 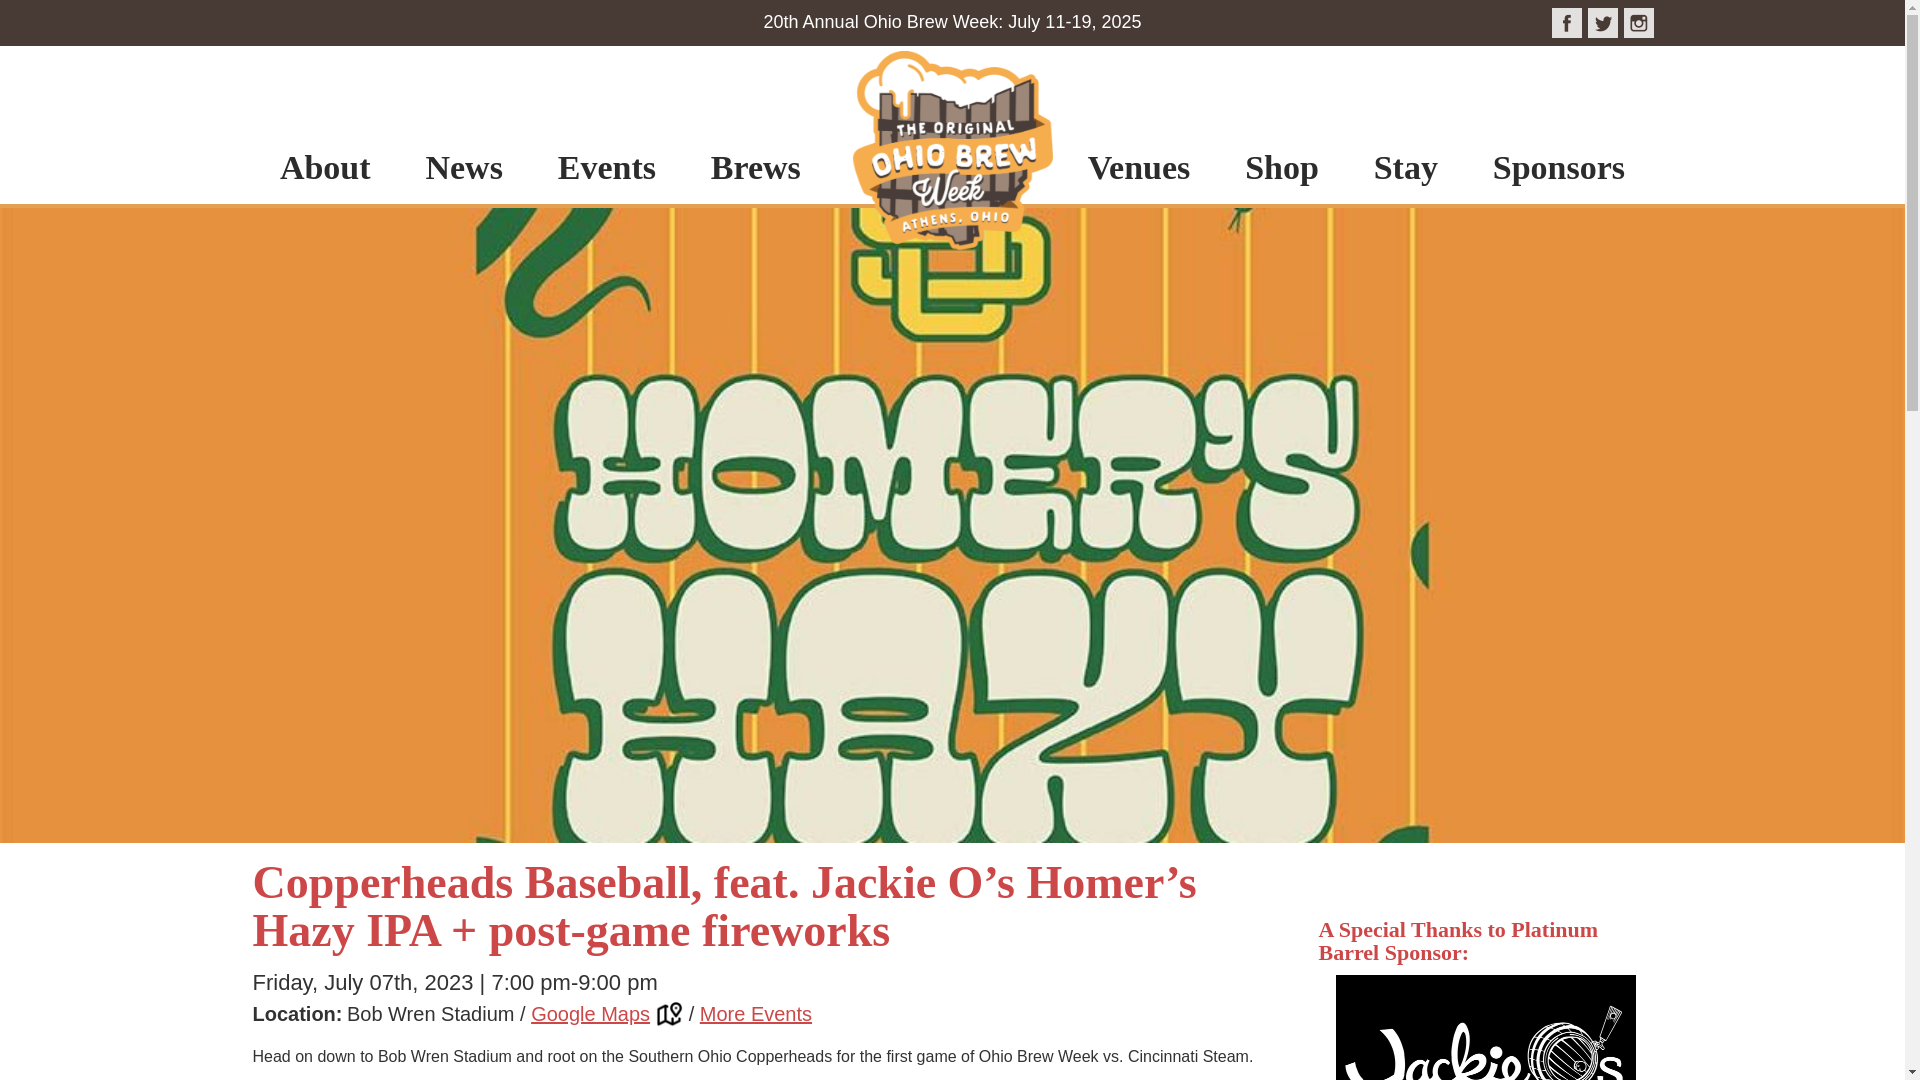 What do you see at coordinates (756, 1014) in the screenshot?
I see `More events` at bounding box center [756, 1014].